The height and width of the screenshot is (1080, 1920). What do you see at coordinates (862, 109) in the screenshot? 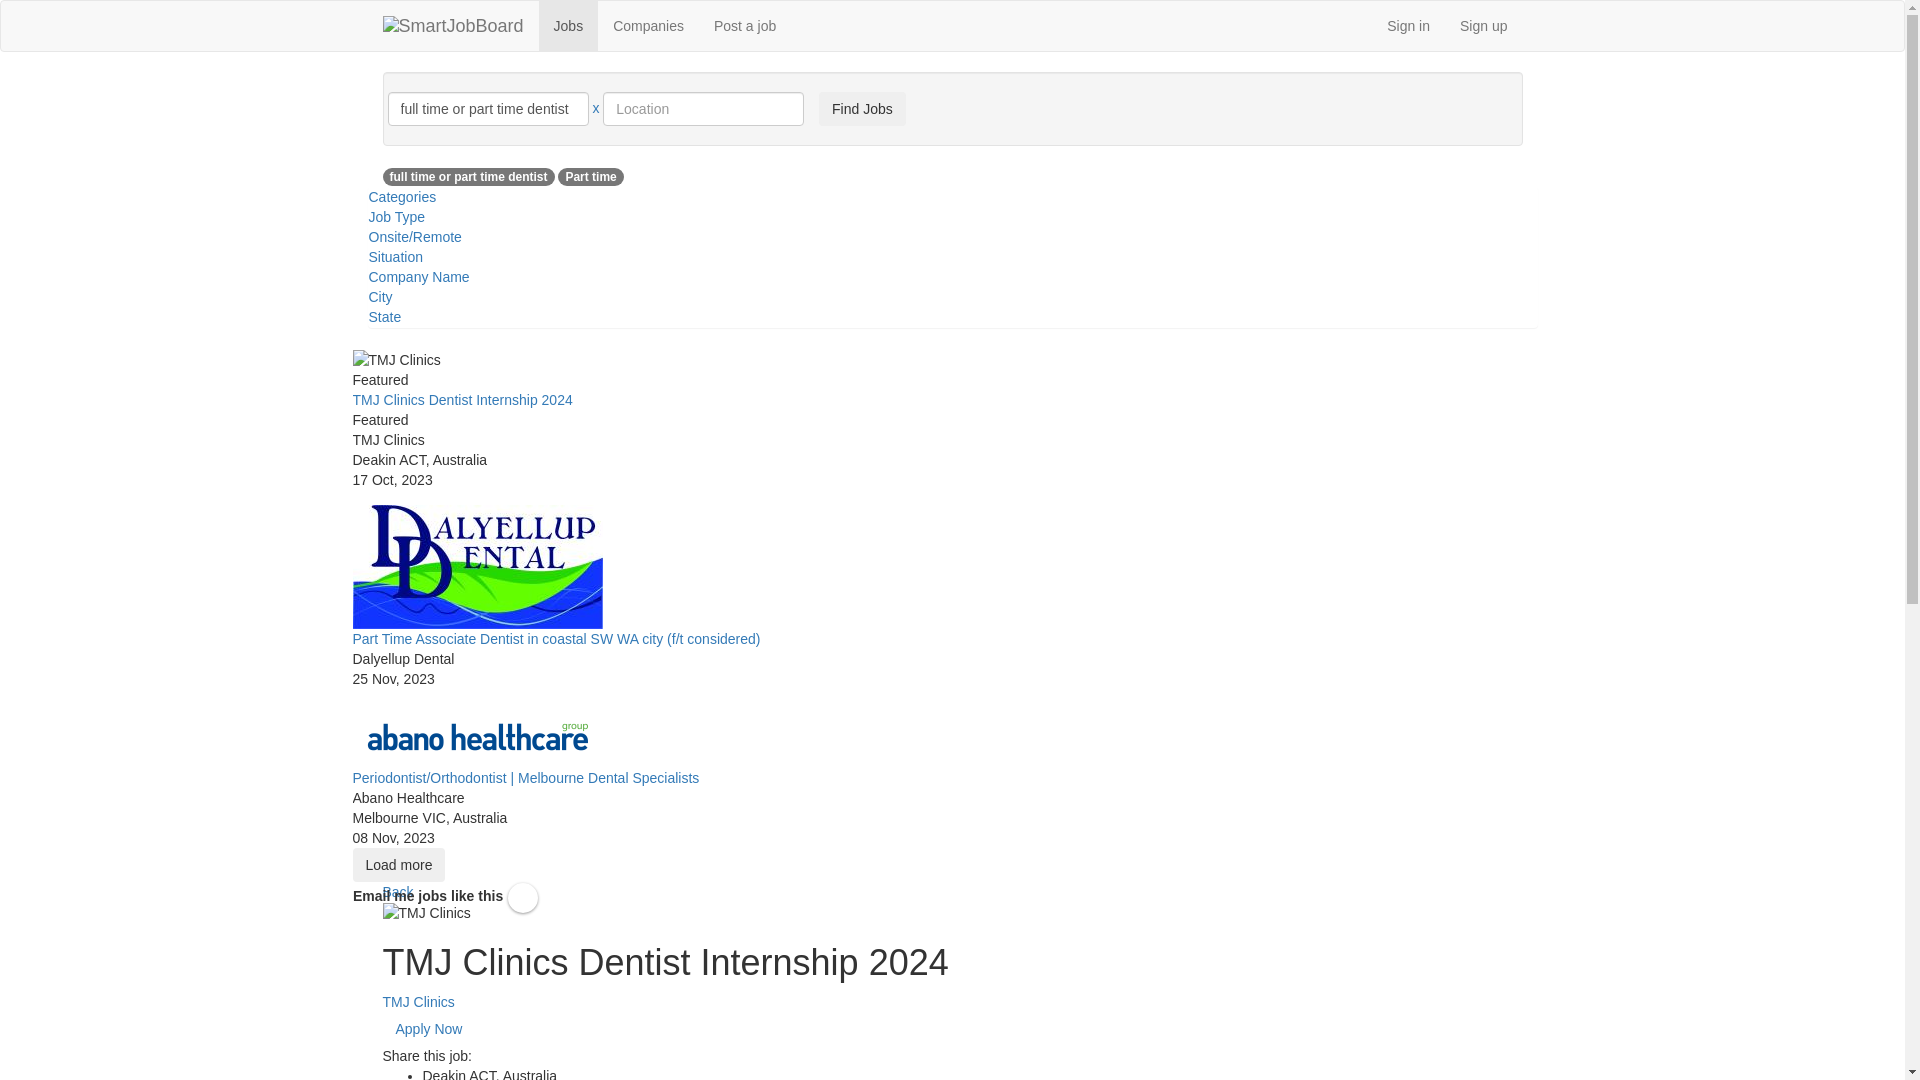
I see `Find Jobs` at bounding box center [862, 109].